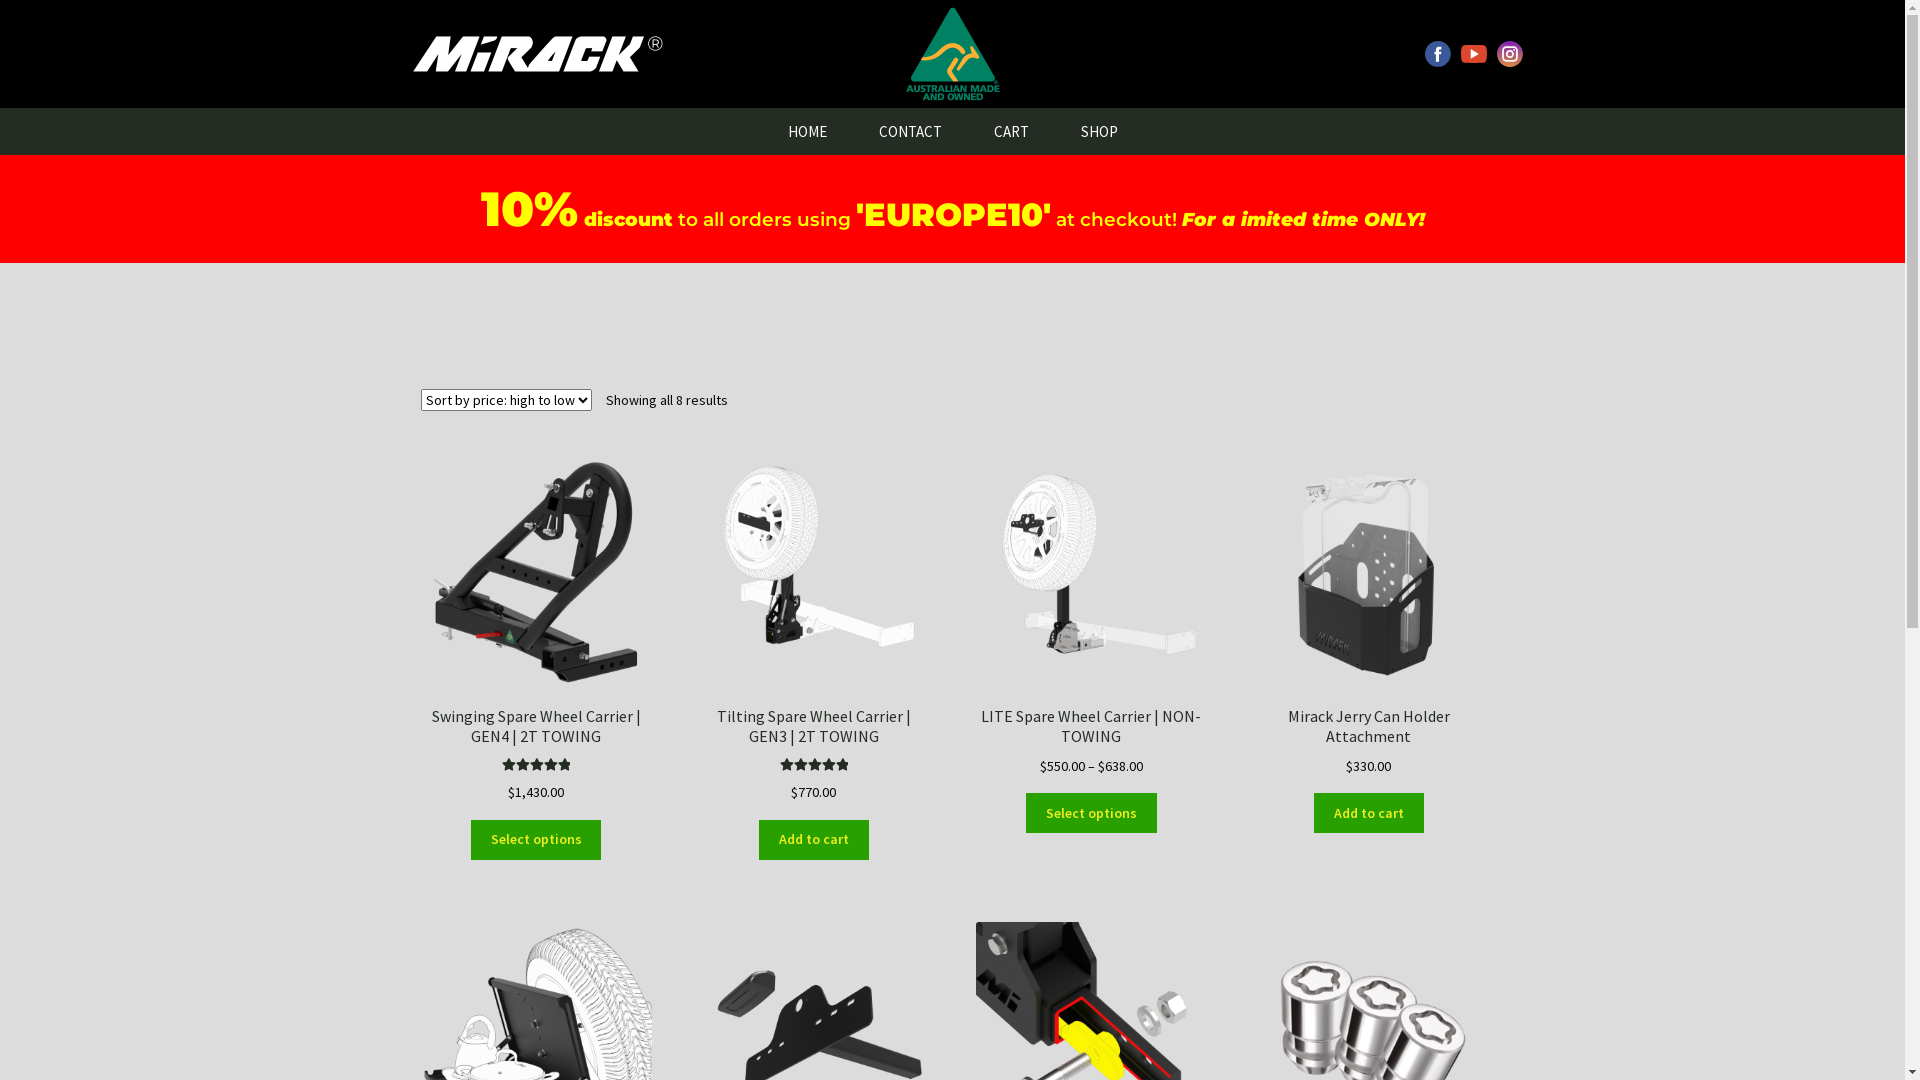 The height and width of the screenshot is (1080, 1920). Describe the element at coordinates (1369, 813) in the screenshot. I see `Add to cart` at that location.